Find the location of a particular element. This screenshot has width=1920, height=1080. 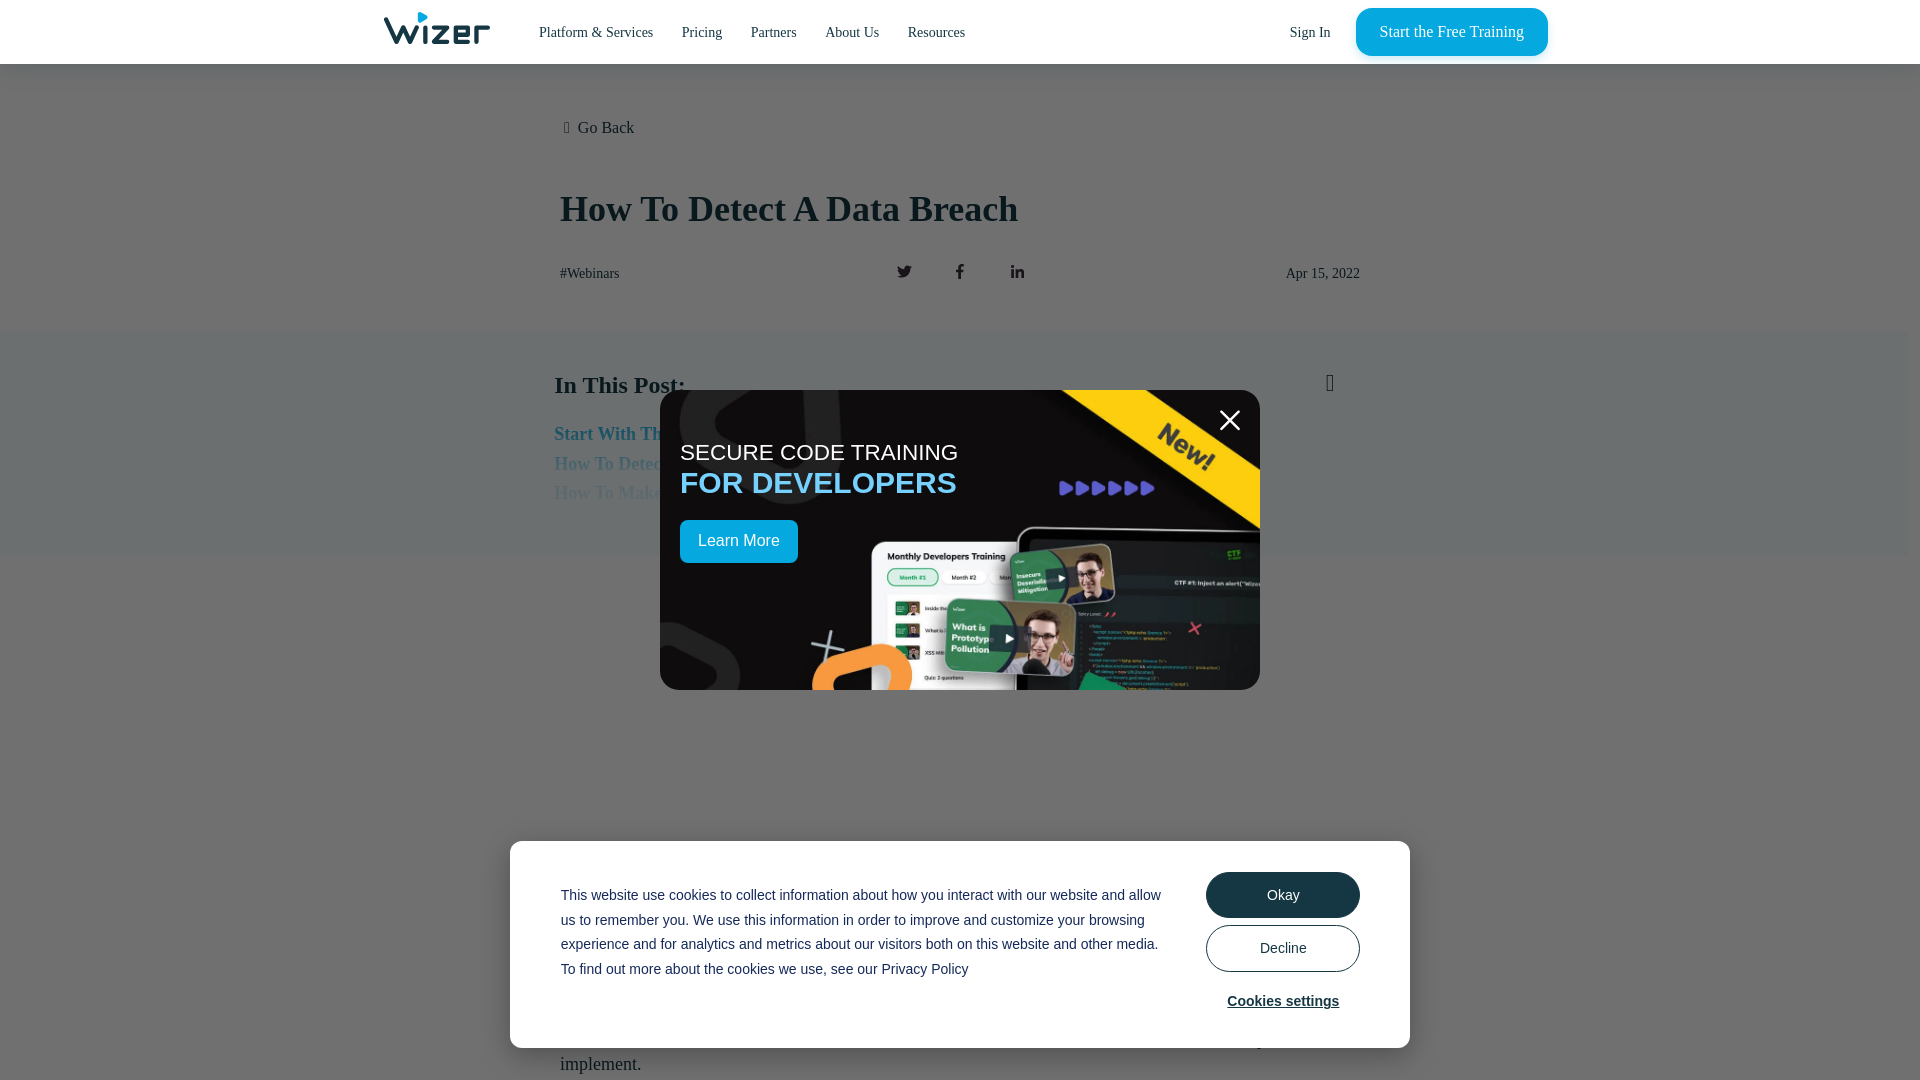

Resources is located at coordinates (936, 32).